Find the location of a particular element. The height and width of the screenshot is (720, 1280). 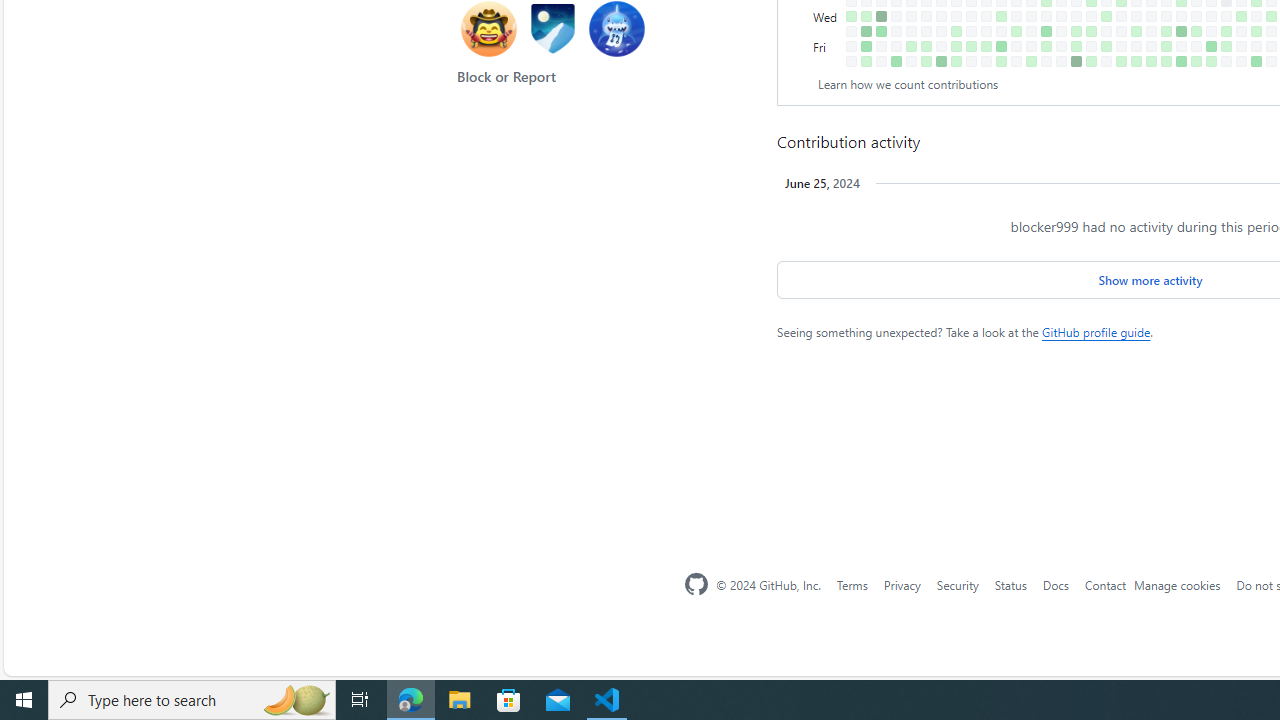

No contributions on May 2nd. is located at coordinates (1106, 30).